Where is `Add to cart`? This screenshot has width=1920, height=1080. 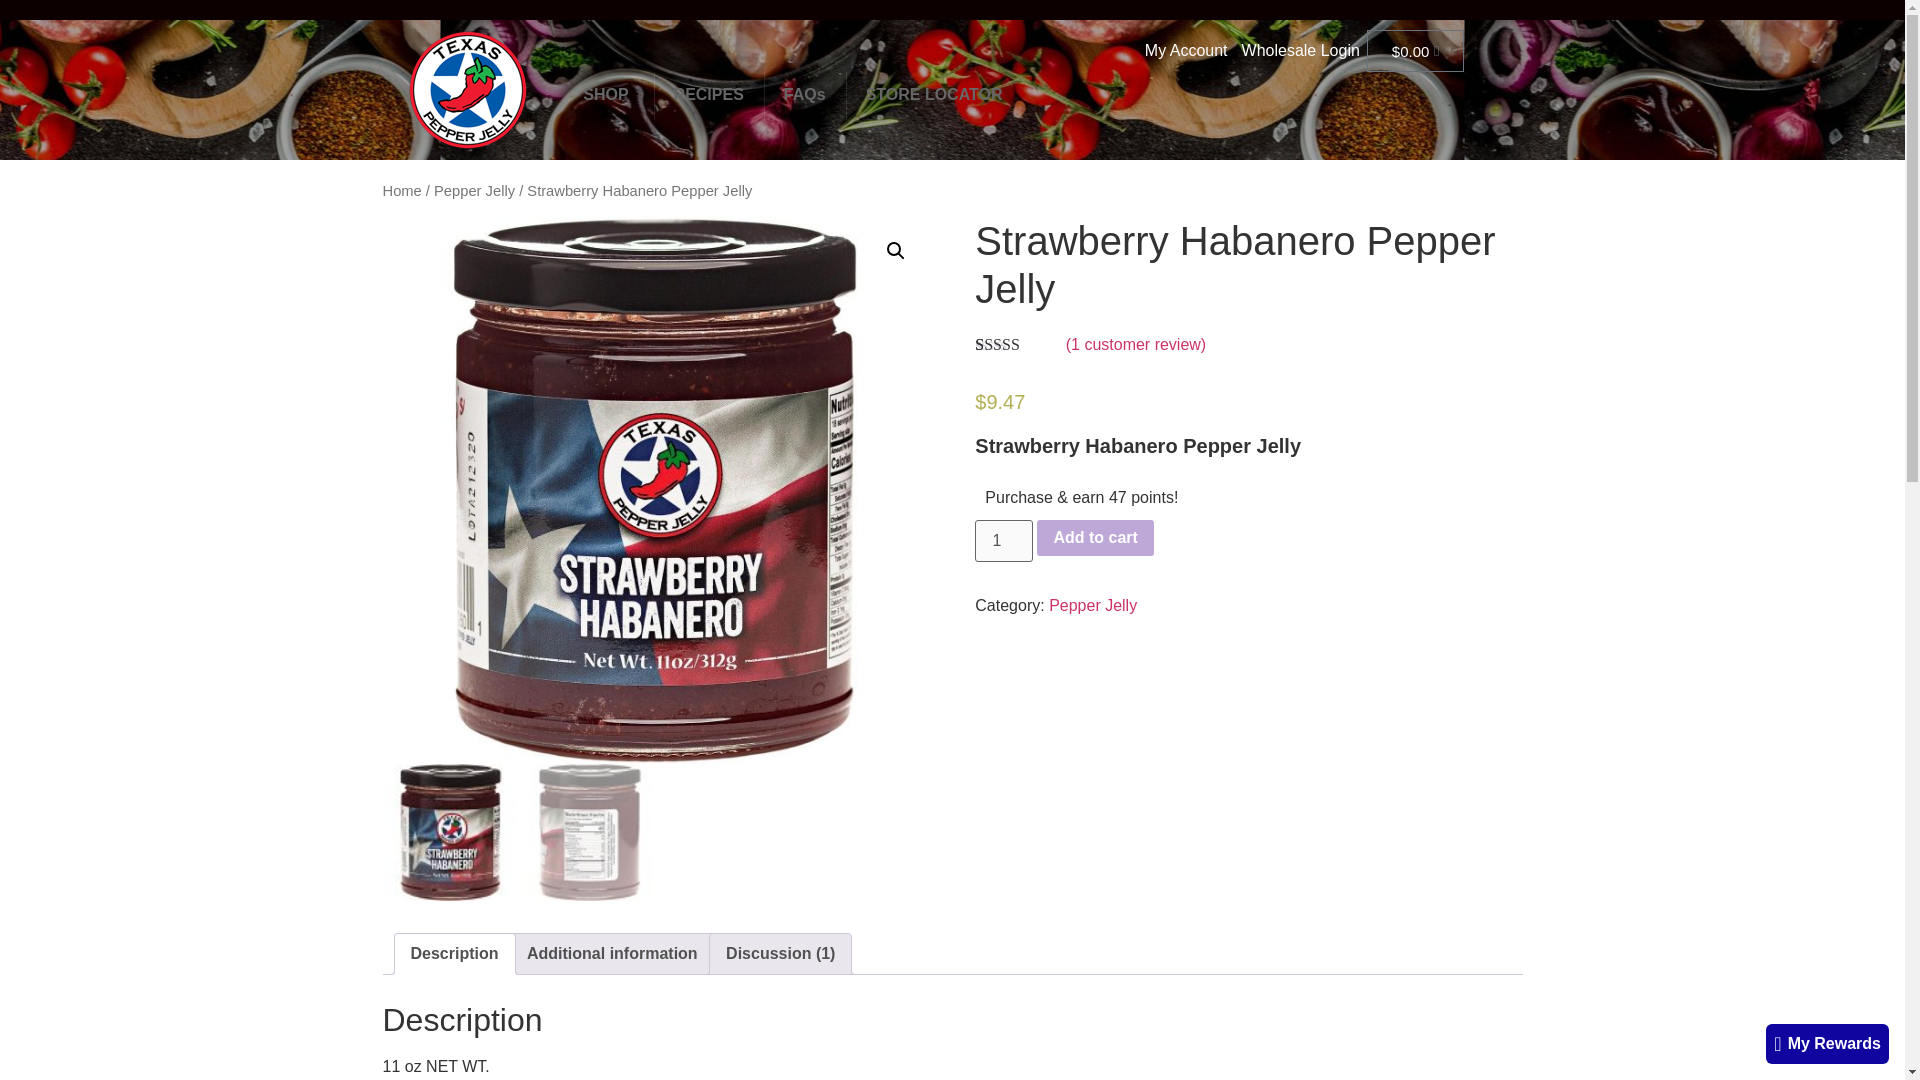 Add to cart is located at coordinates (1300, 50).